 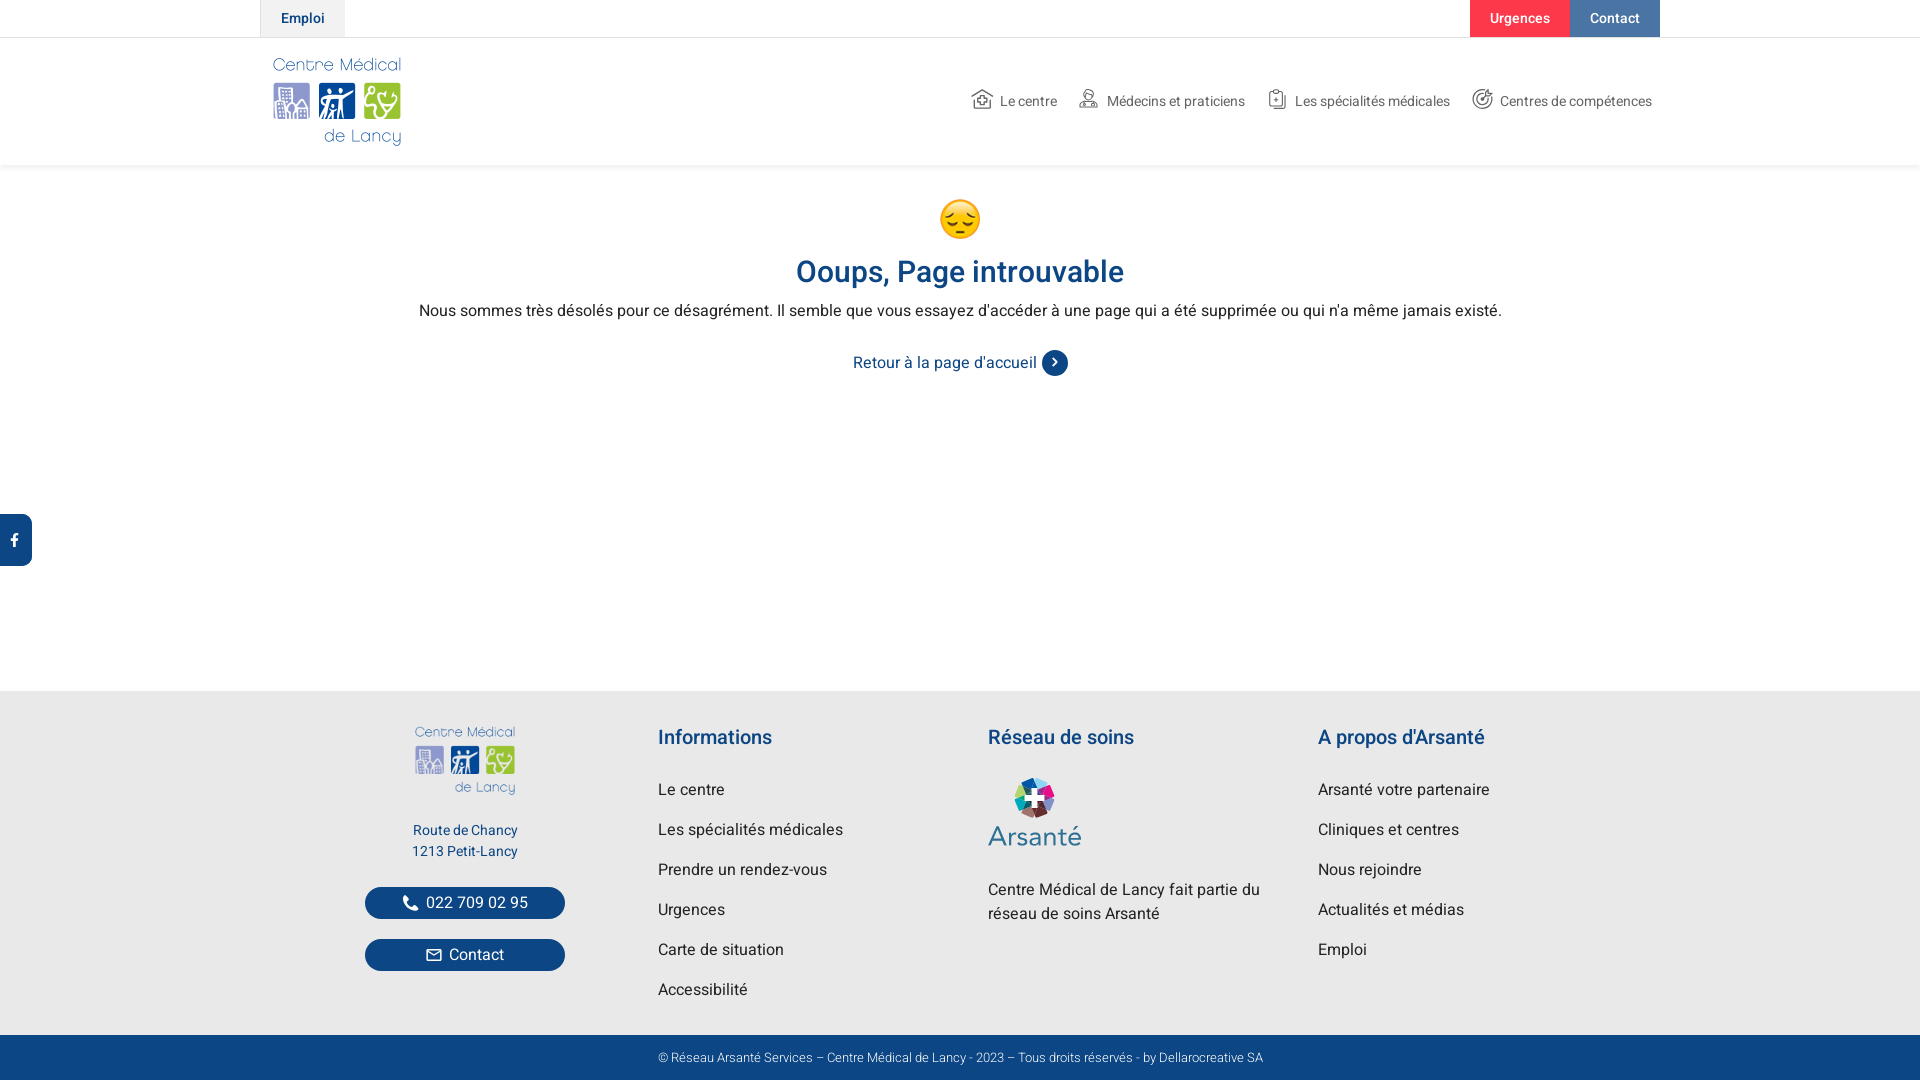 I want to click on Emploi, so click(x=1342, y=950).